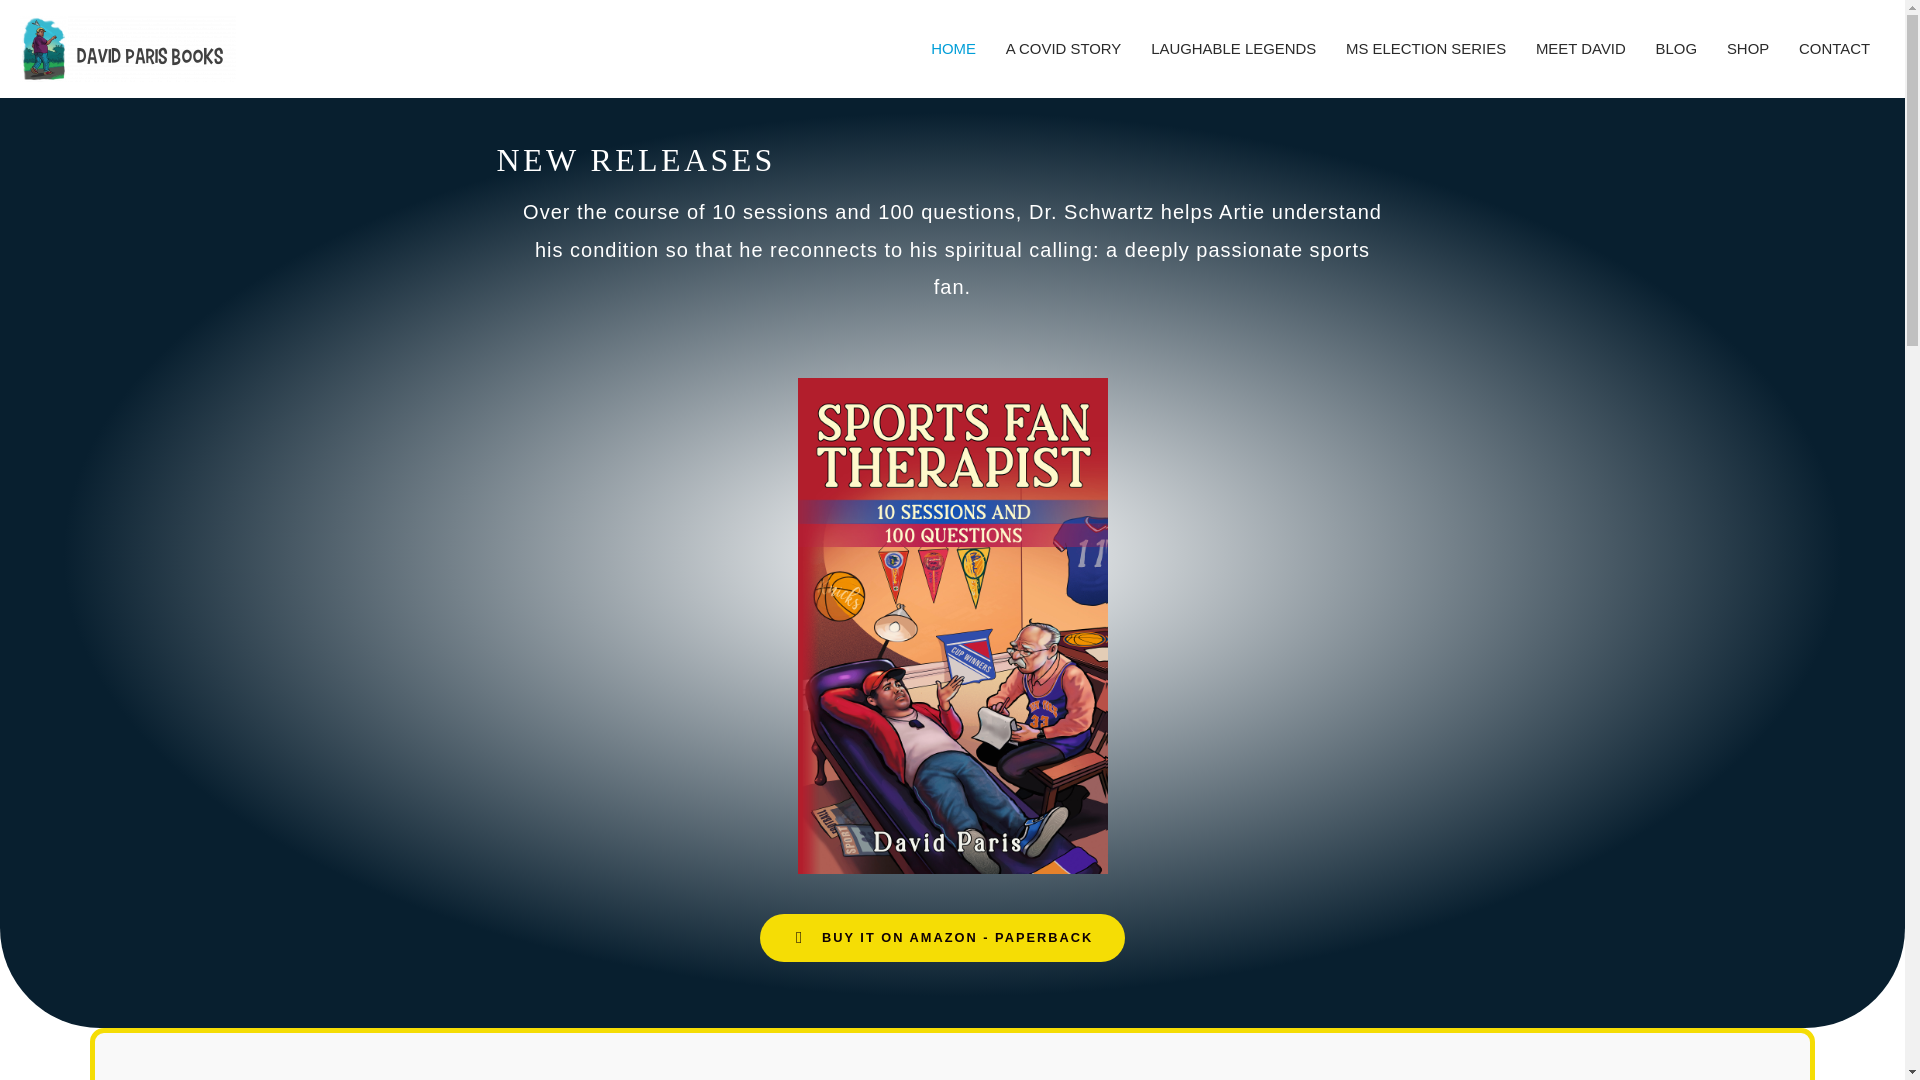 This screenshot has height=1080, width=1920. I want to click on MS ELECTION SERIES, so click(1425, 49).